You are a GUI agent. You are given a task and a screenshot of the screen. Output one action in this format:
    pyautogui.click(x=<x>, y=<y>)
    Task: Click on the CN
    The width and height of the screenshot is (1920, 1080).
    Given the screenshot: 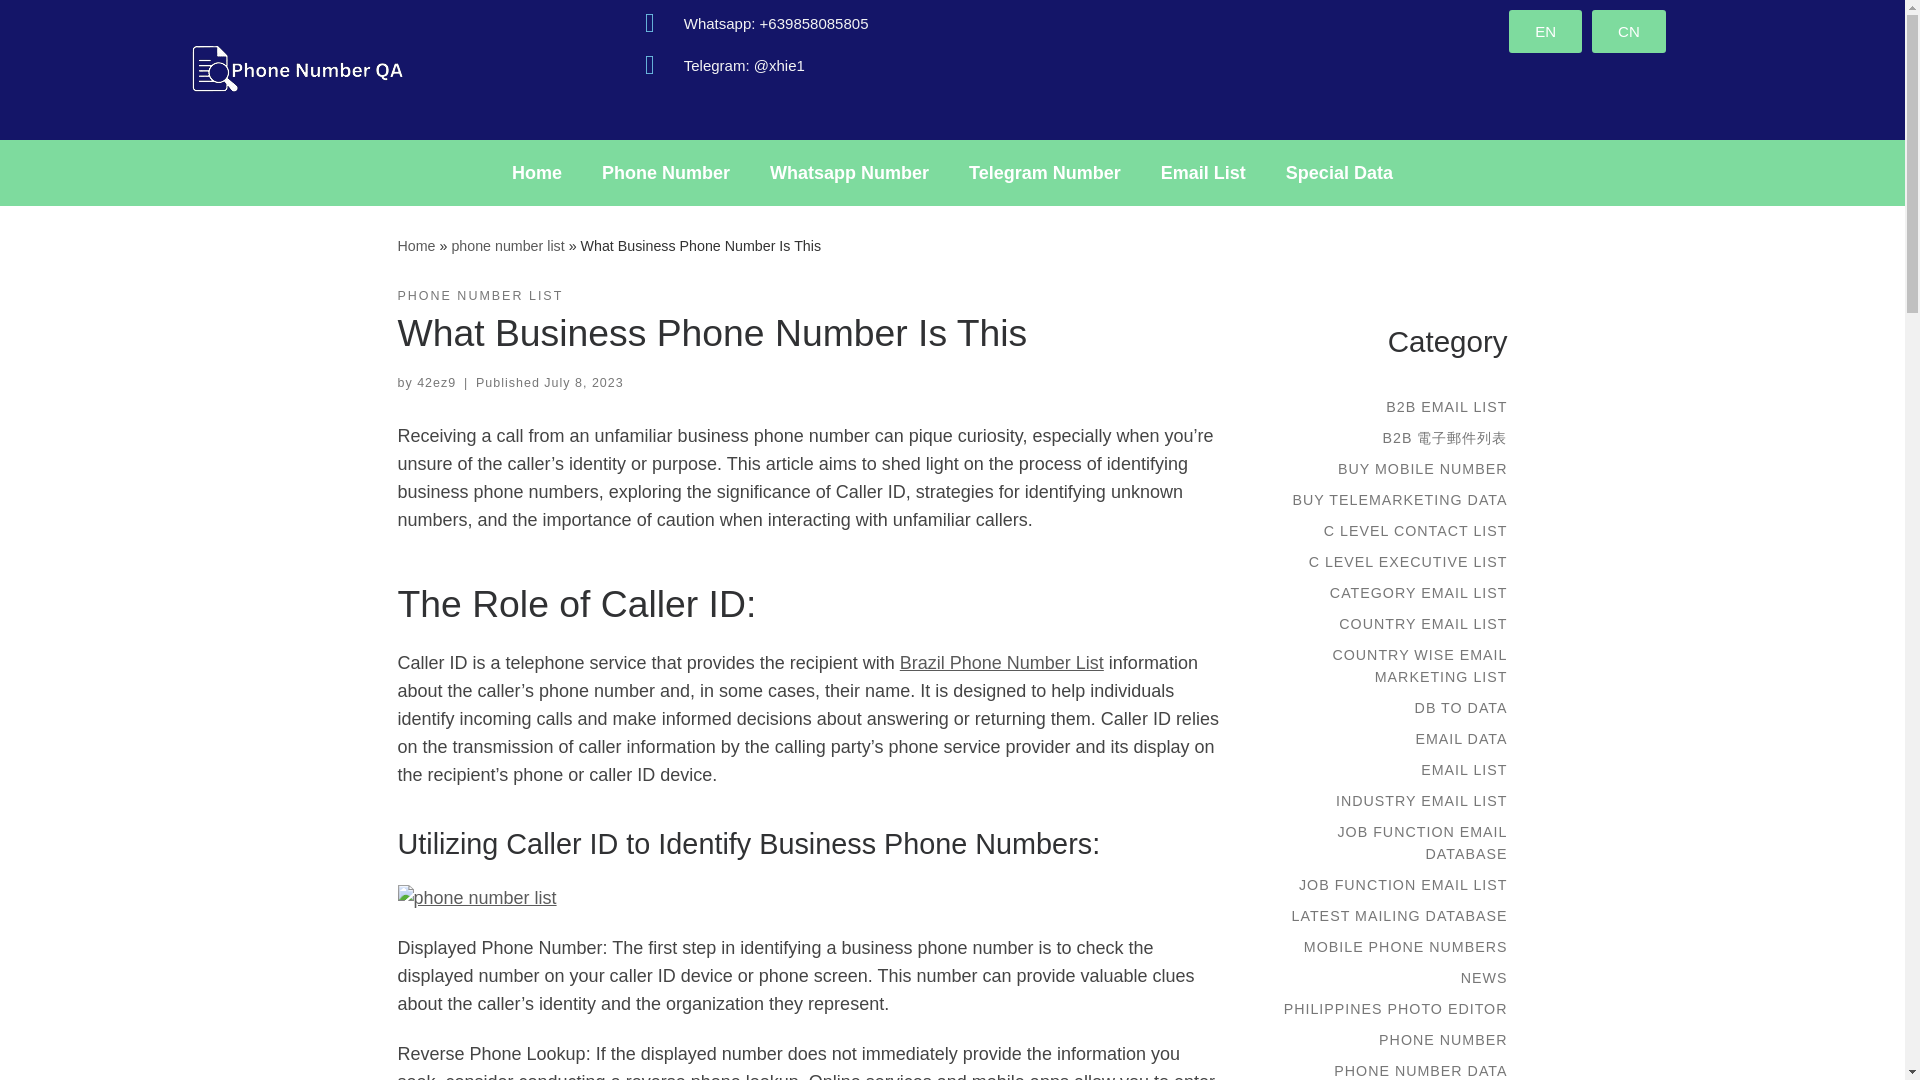 What is the action you would take?
    pyautogui.click(x=1628, y=30)
    